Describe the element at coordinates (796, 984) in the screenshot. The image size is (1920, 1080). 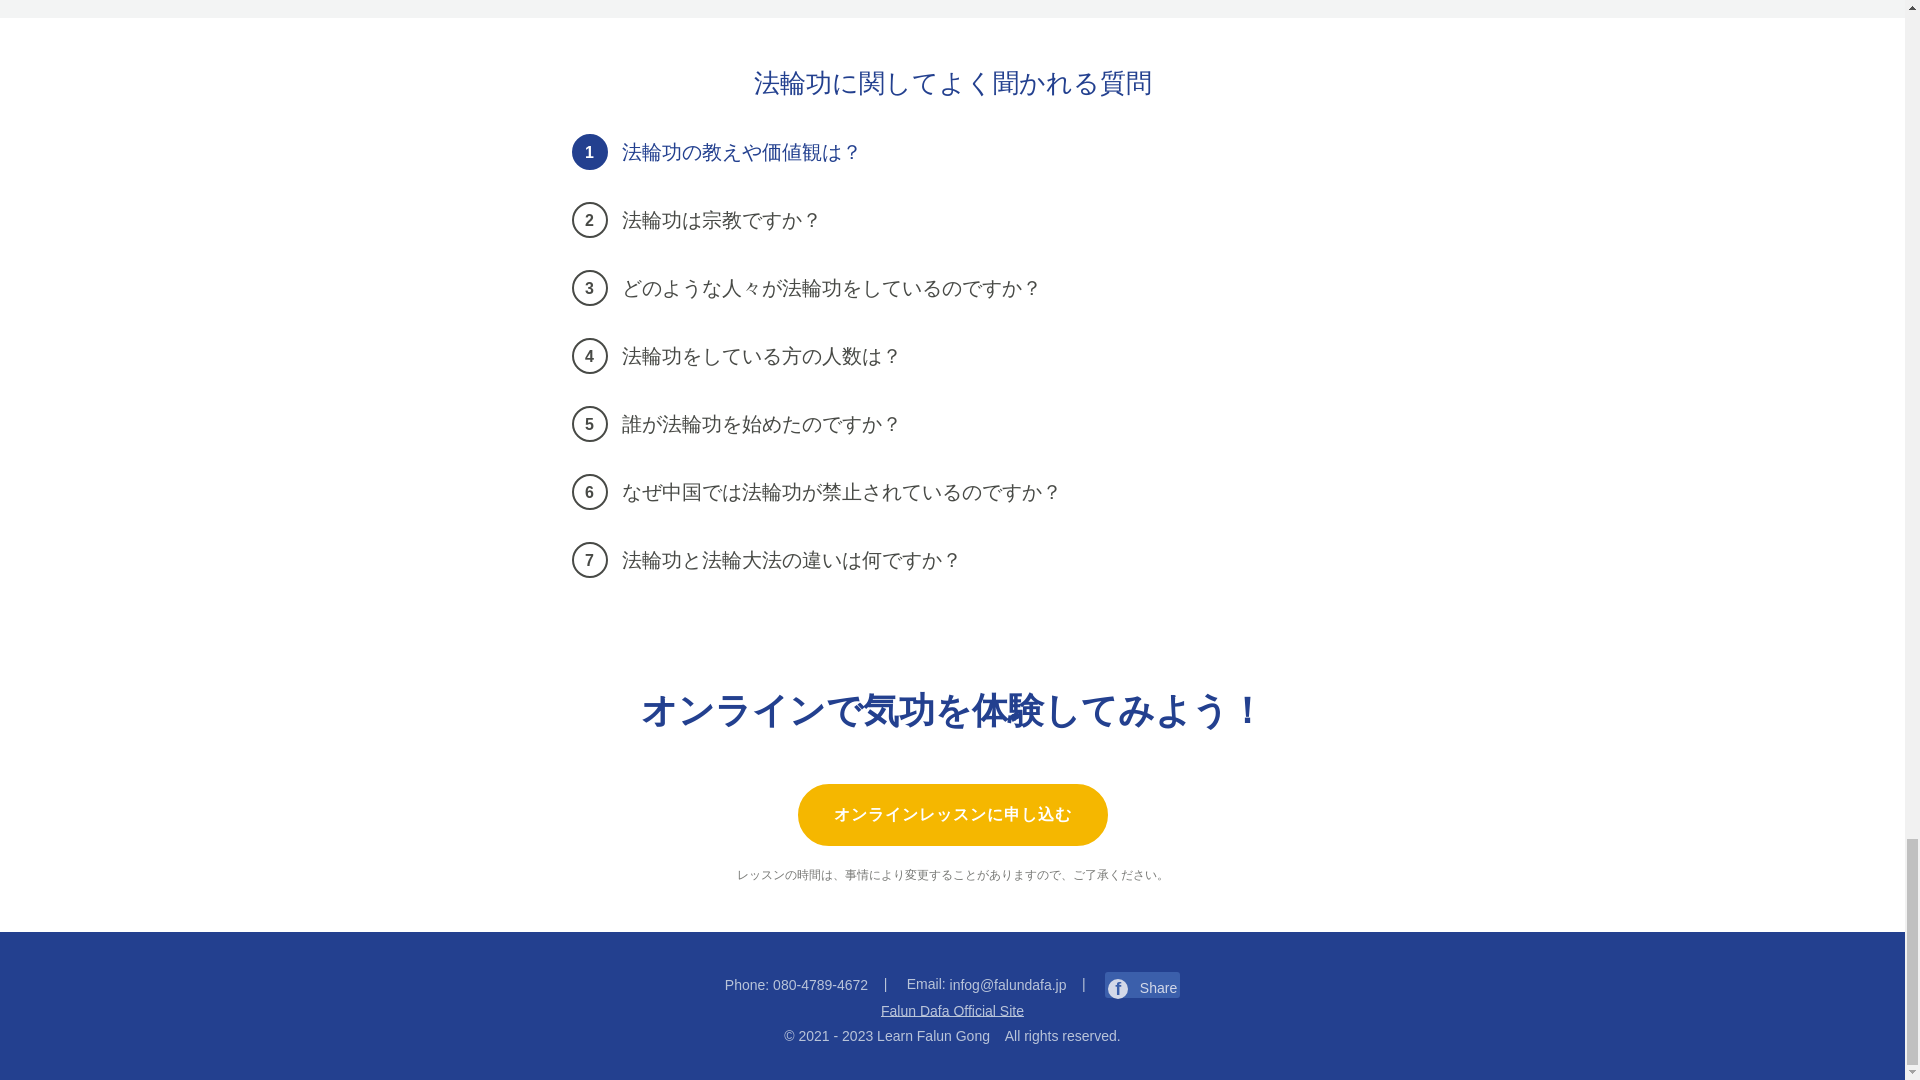
I see `Phone: 080-4789-4672` at that location.